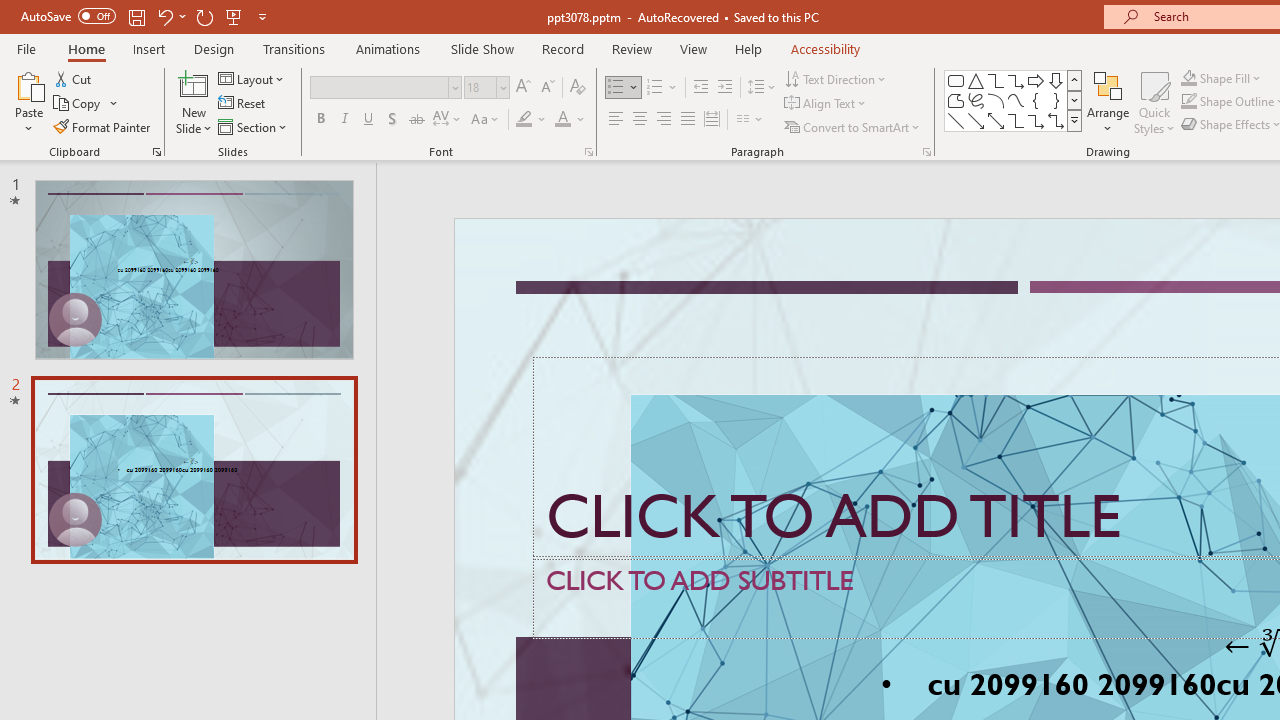 This screenshot has width=1280, height=720. Describe the element at coordinates (853, 126) in the screenshot. I see `Convert to SmartArt` at that location.